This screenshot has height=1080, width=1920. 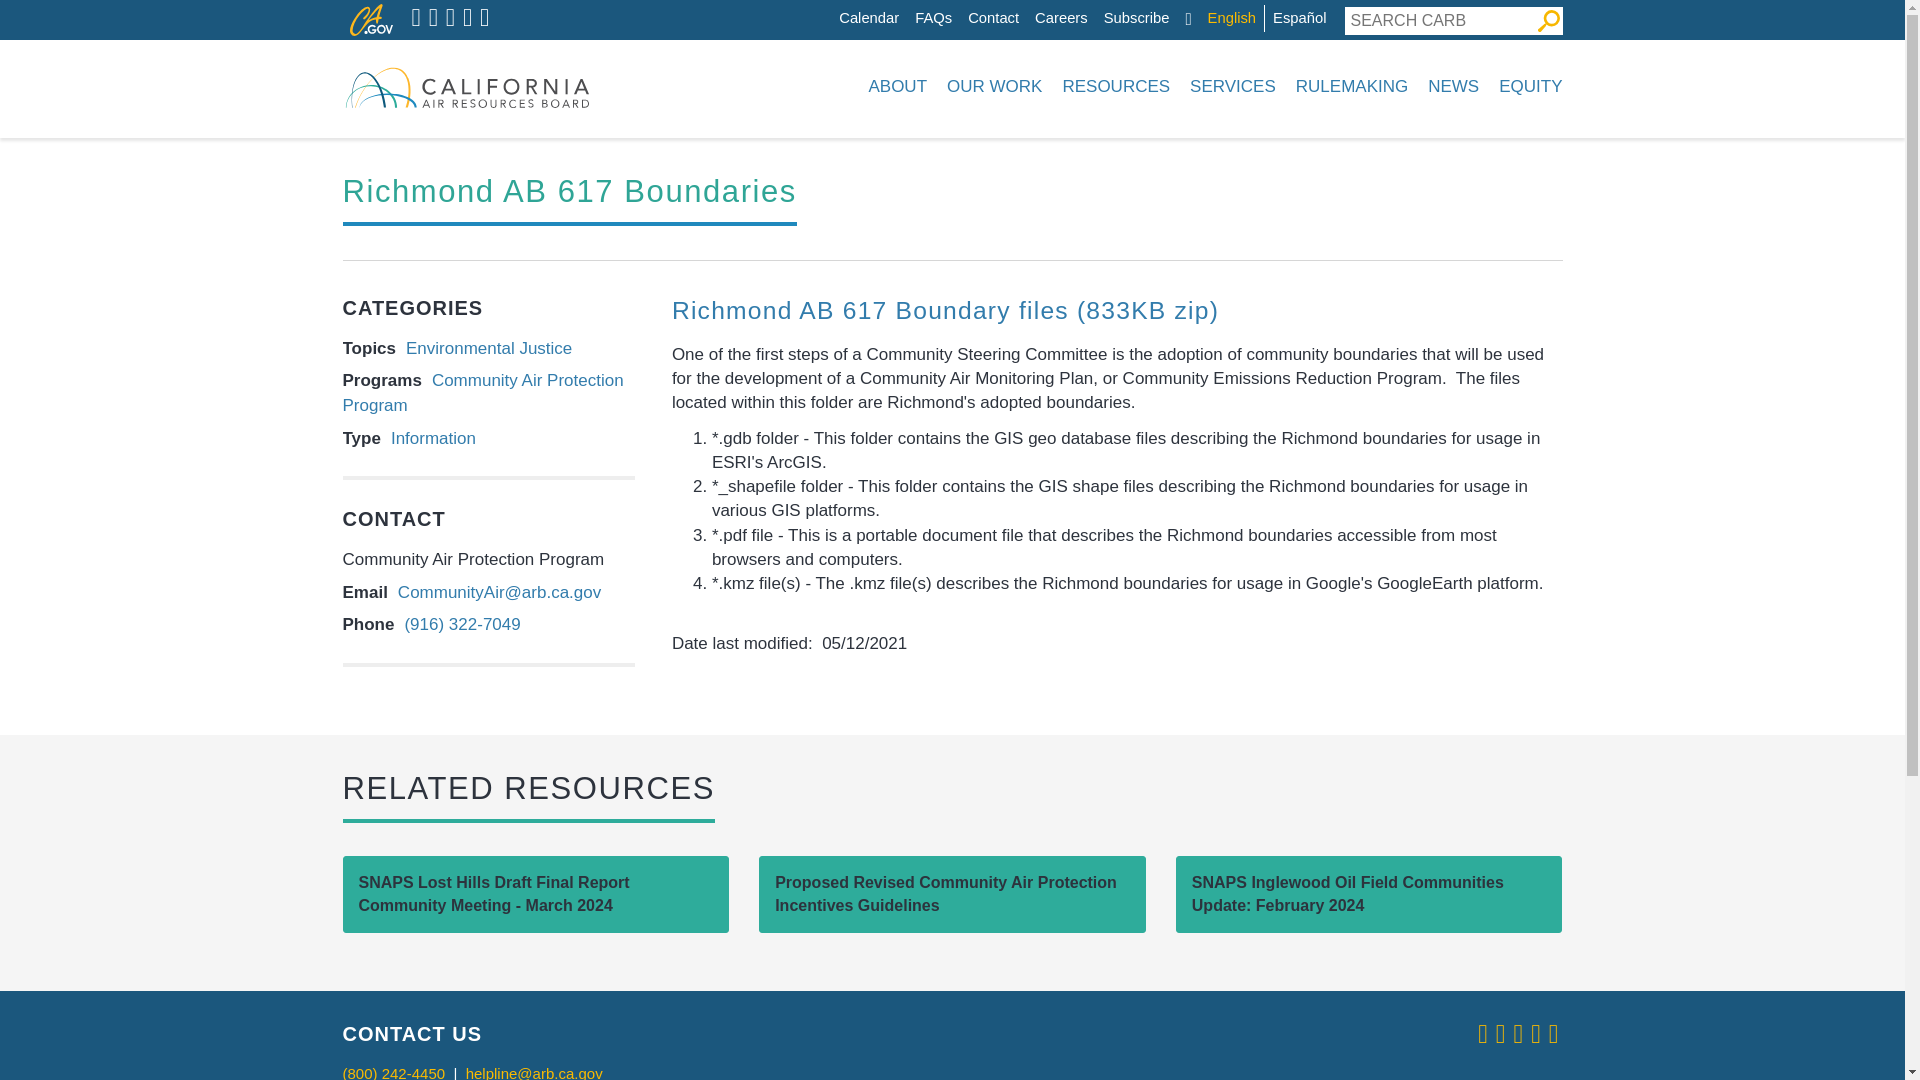 What do you see at coordinates (1526, 86) in the screenshot?
I see `EQUITY` at bounding box center [1526, 86].